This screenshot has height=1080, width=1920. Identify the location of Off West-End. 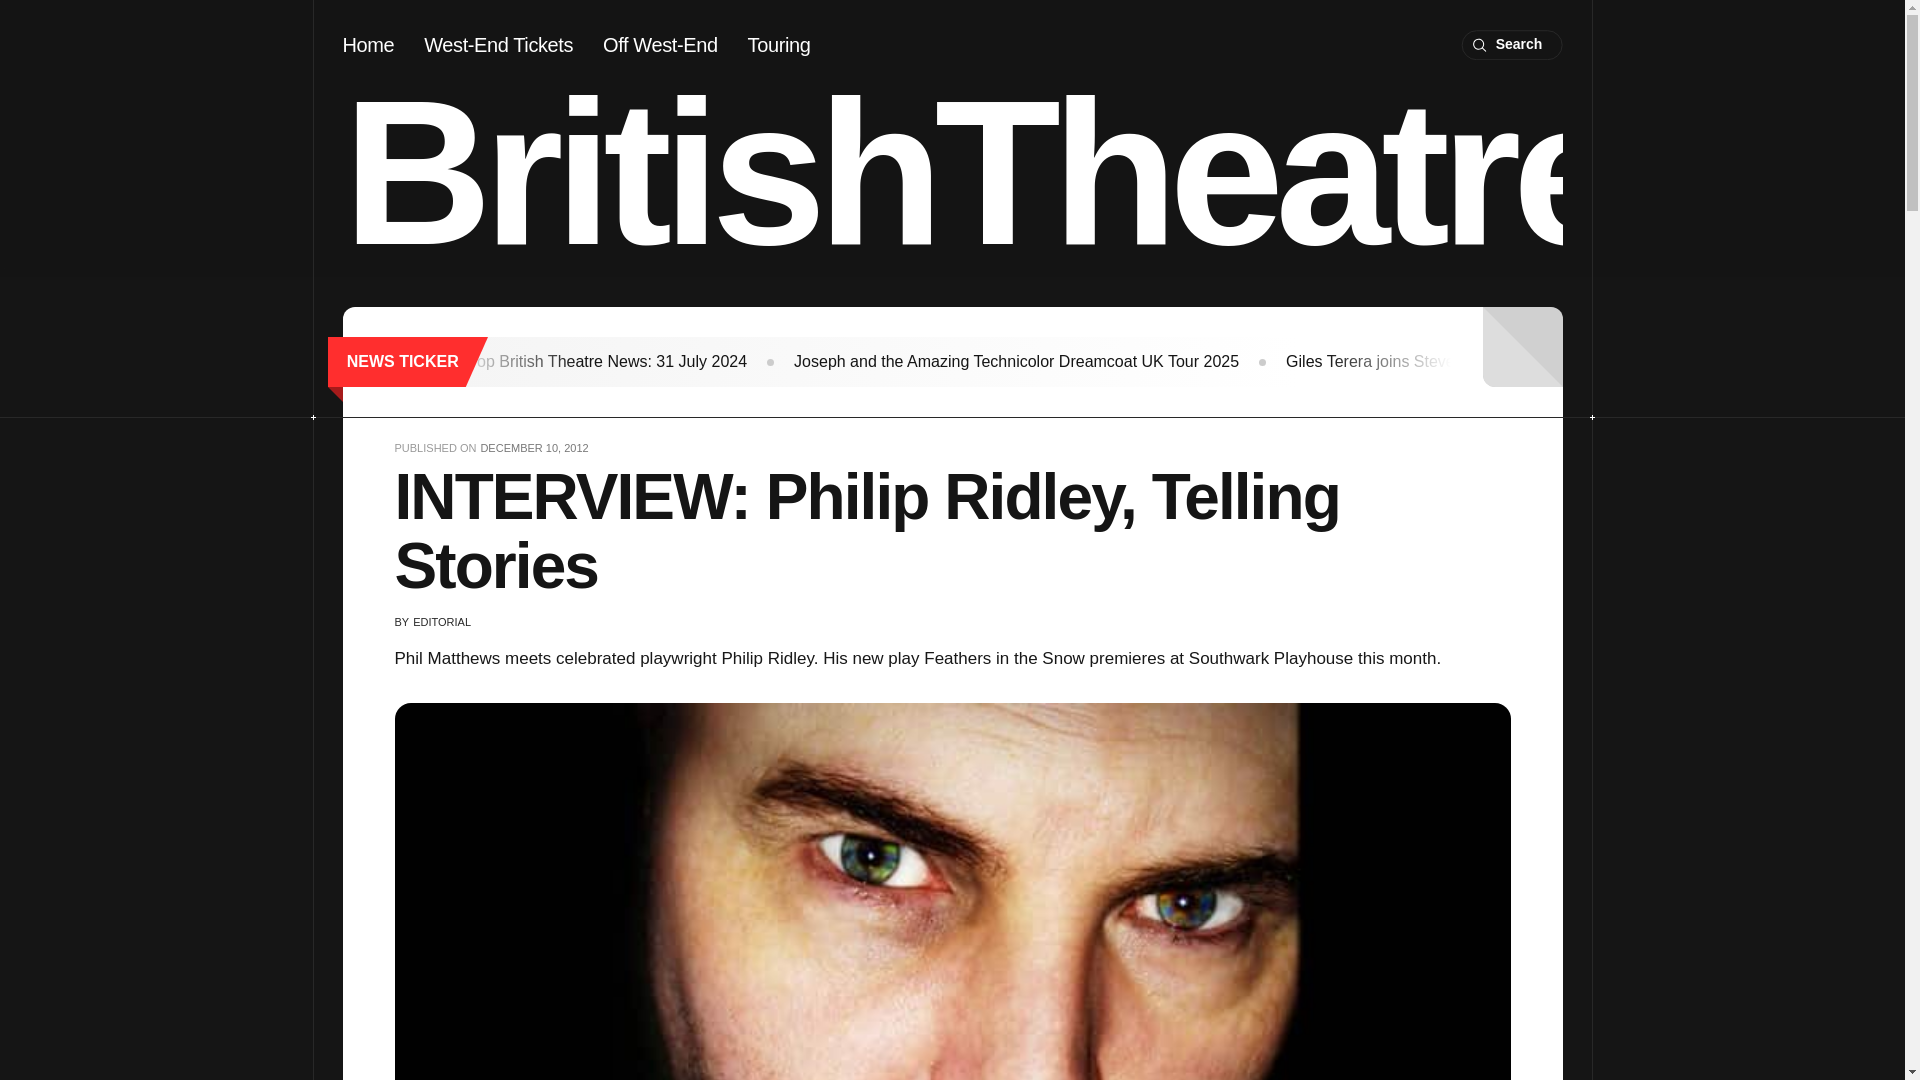
(660, 44).